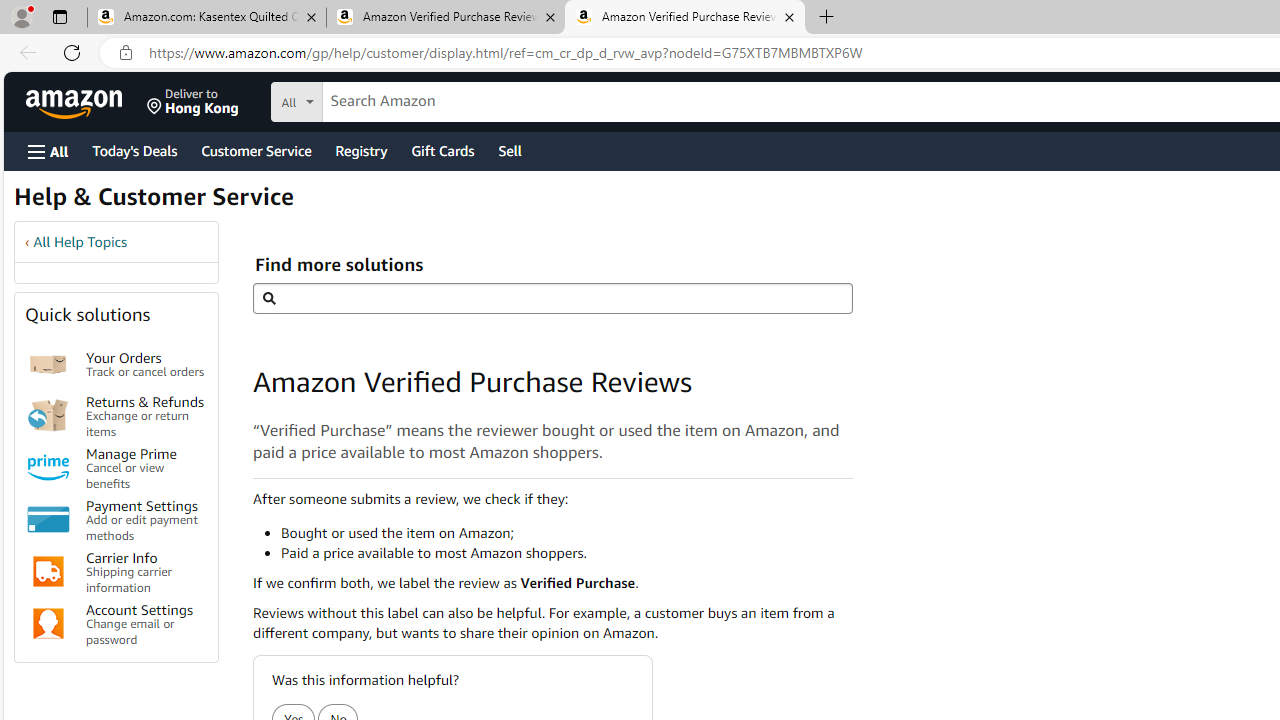  Describe the element at coordinates (256, 150) in the screenshot. I see `Customer Service` at that location.